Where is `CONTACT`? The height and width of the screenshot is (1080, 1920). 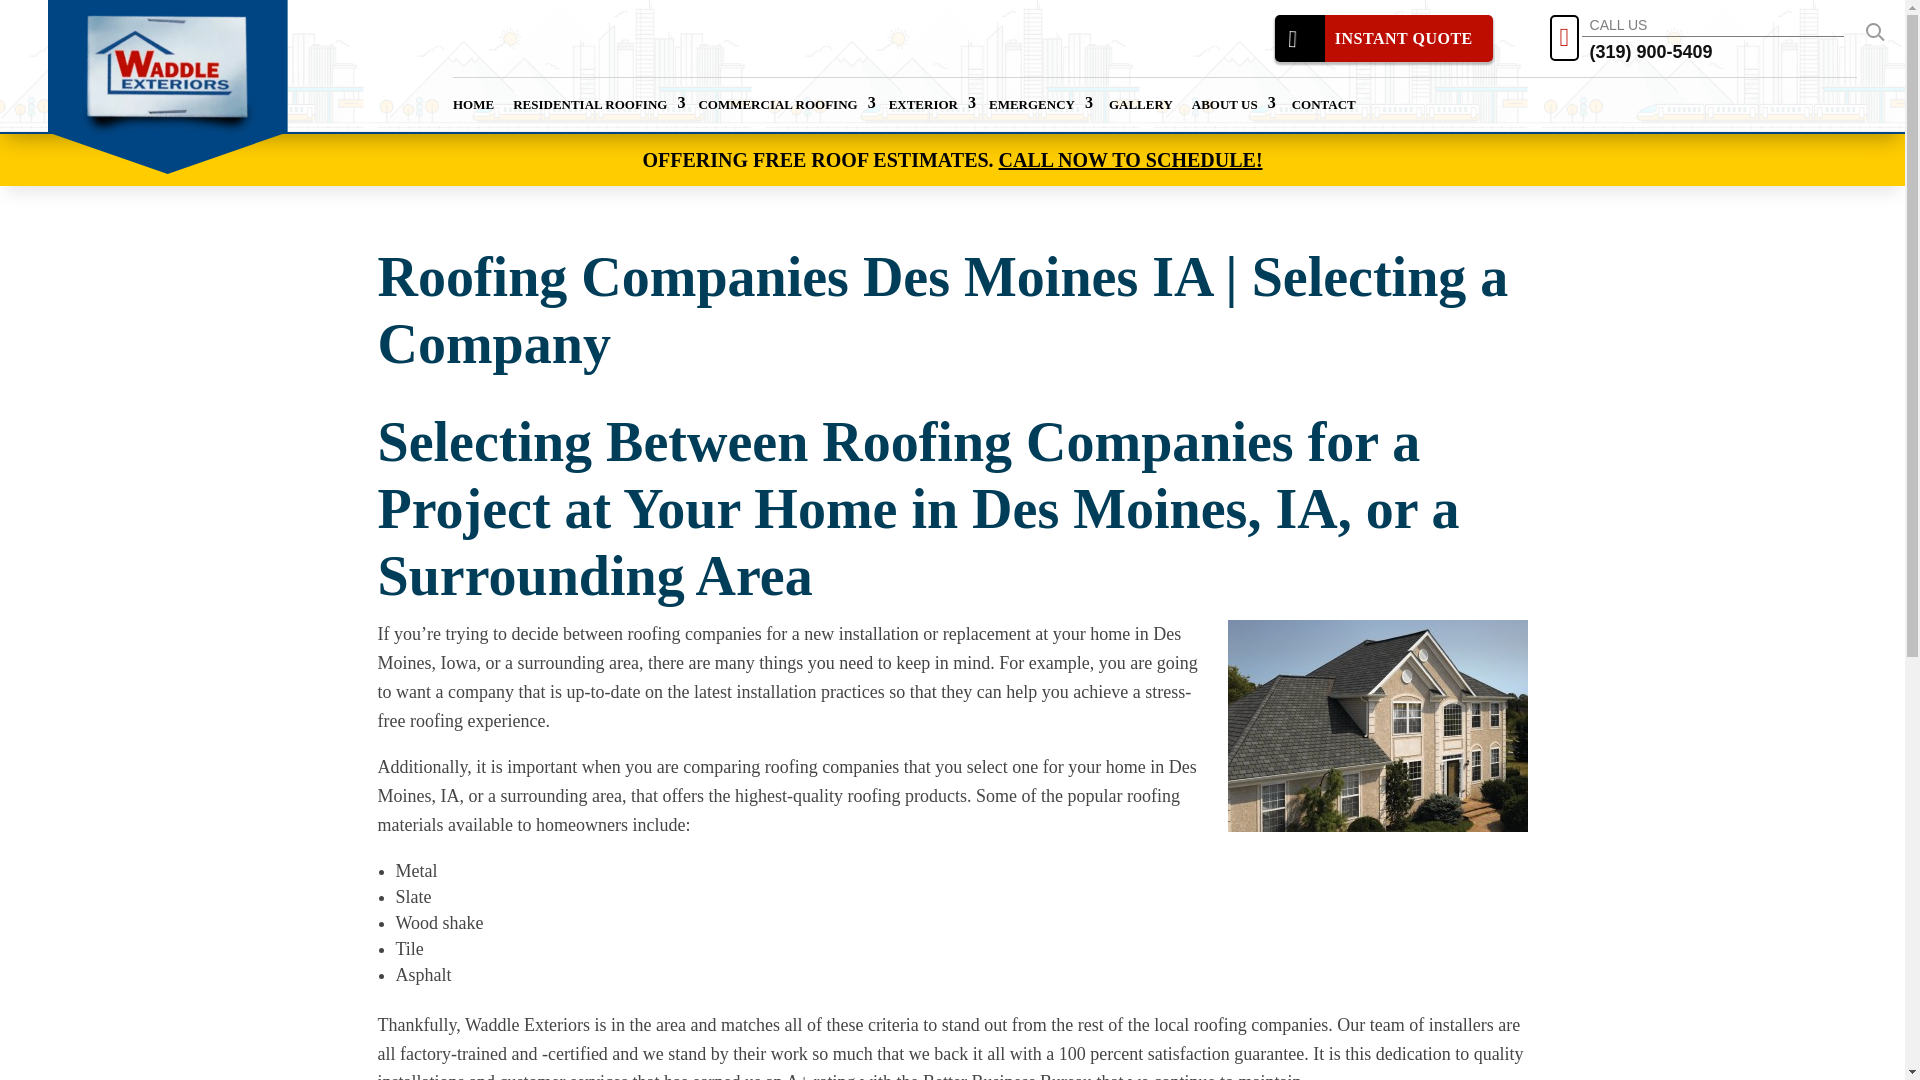
CONTACT is located at coordinates (1324, 104).